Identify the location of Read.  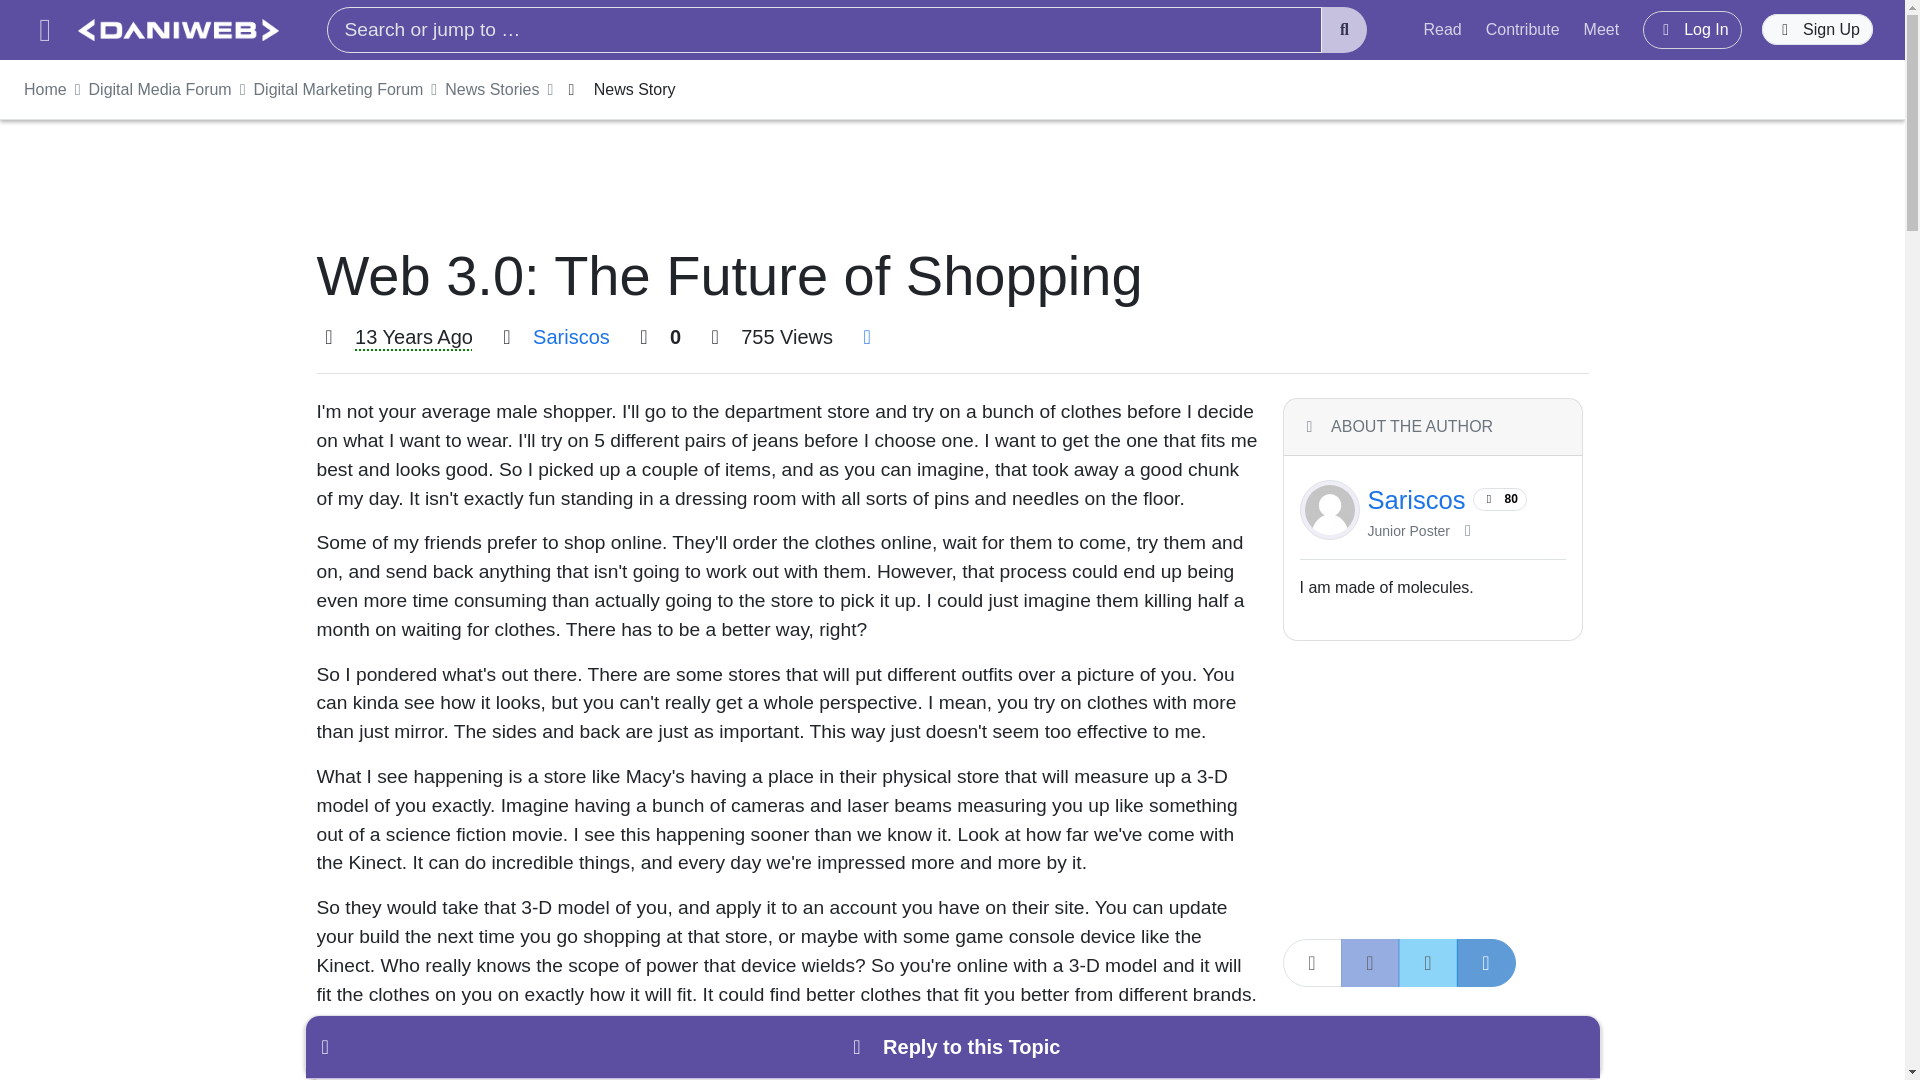
(1442, 29).